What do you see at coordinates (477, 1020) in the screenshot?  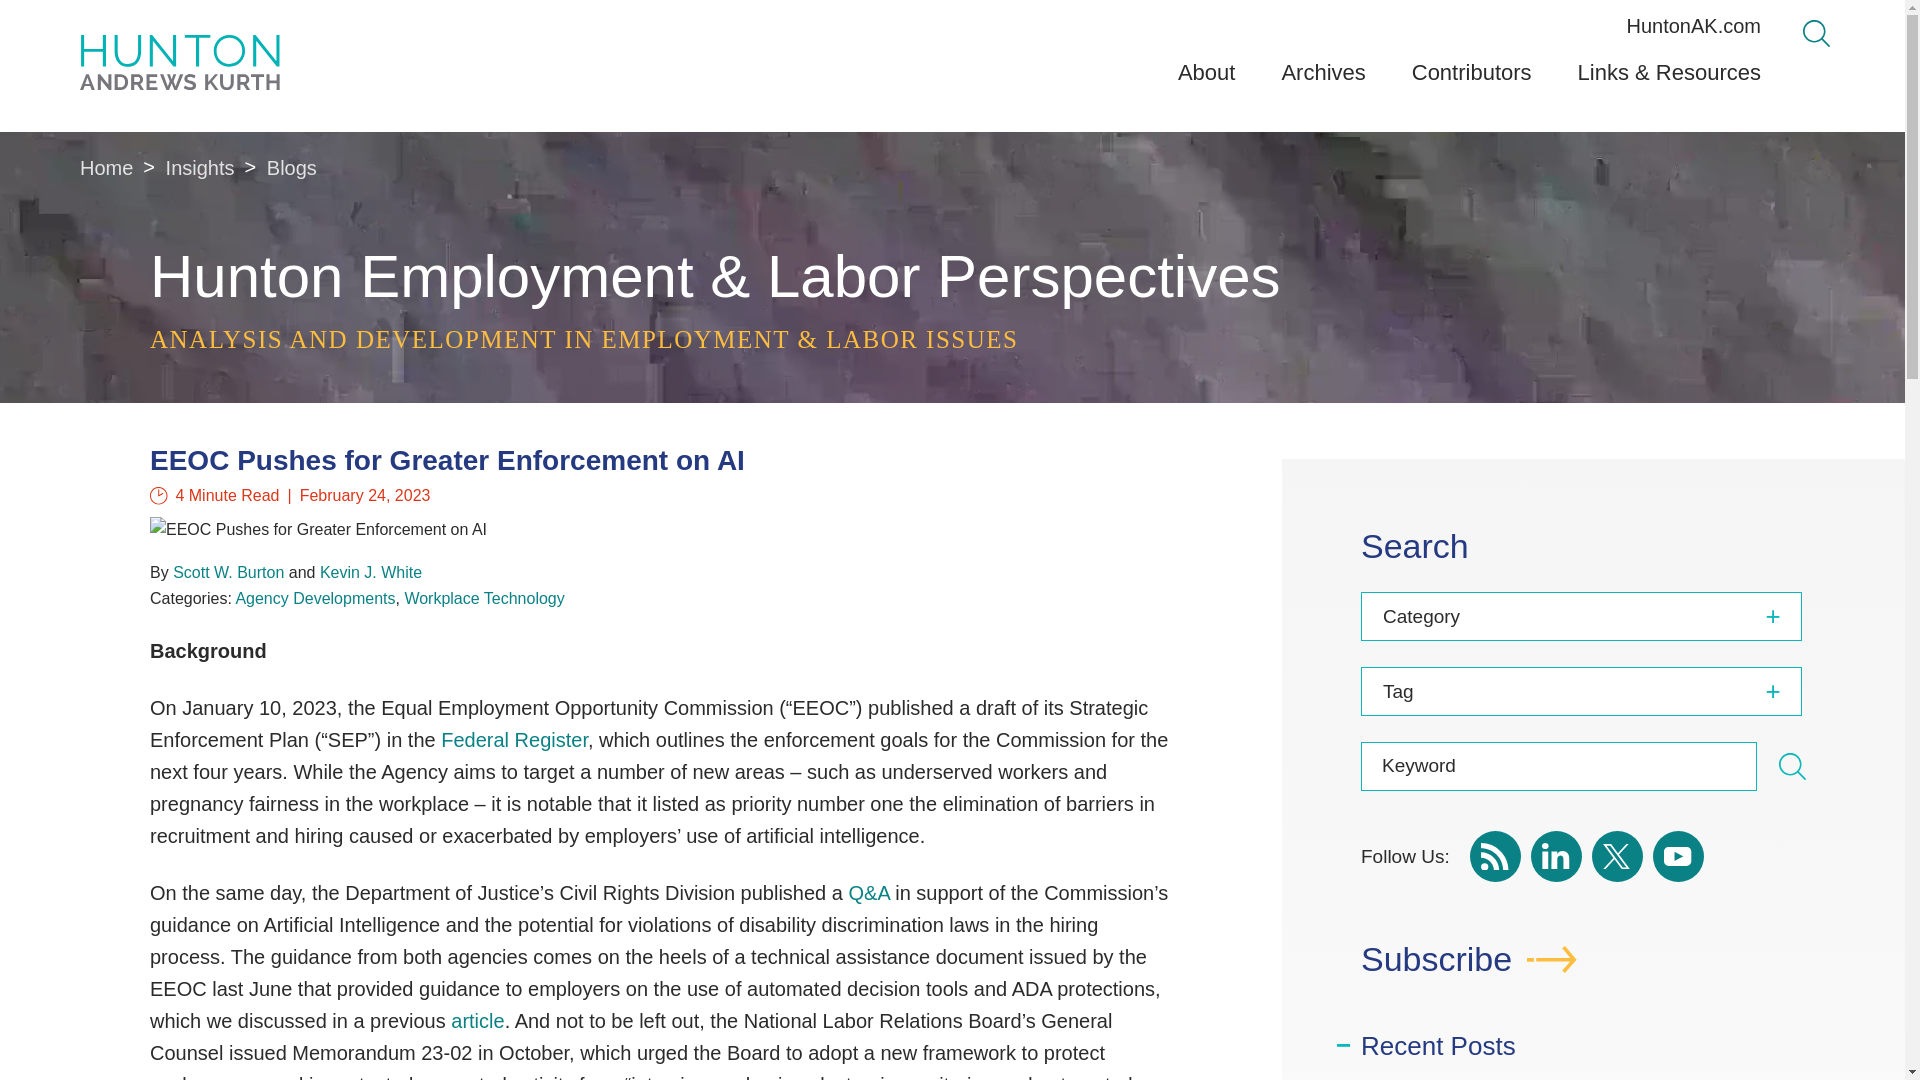 I see `article` at bounding box center [477, 1020].